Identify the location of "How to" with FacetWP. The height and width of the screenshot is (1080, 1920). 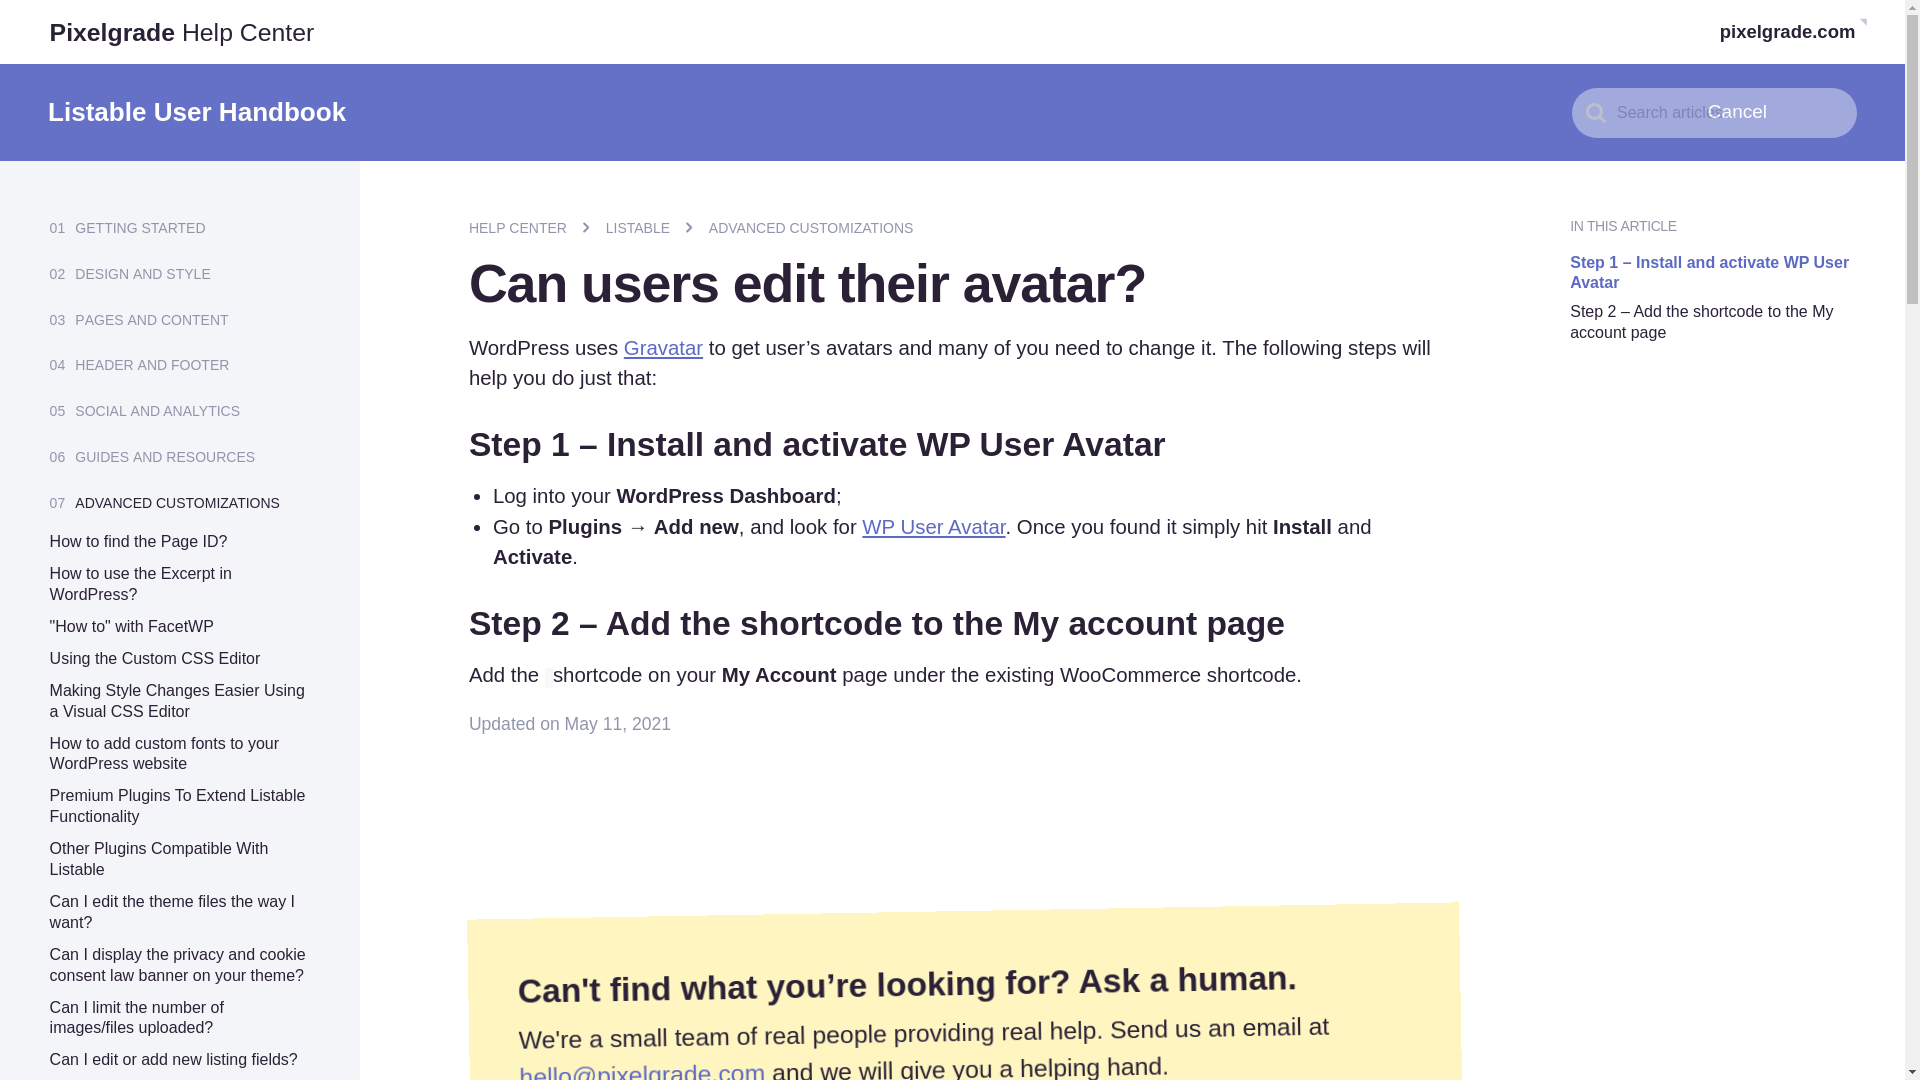
(131, 626).